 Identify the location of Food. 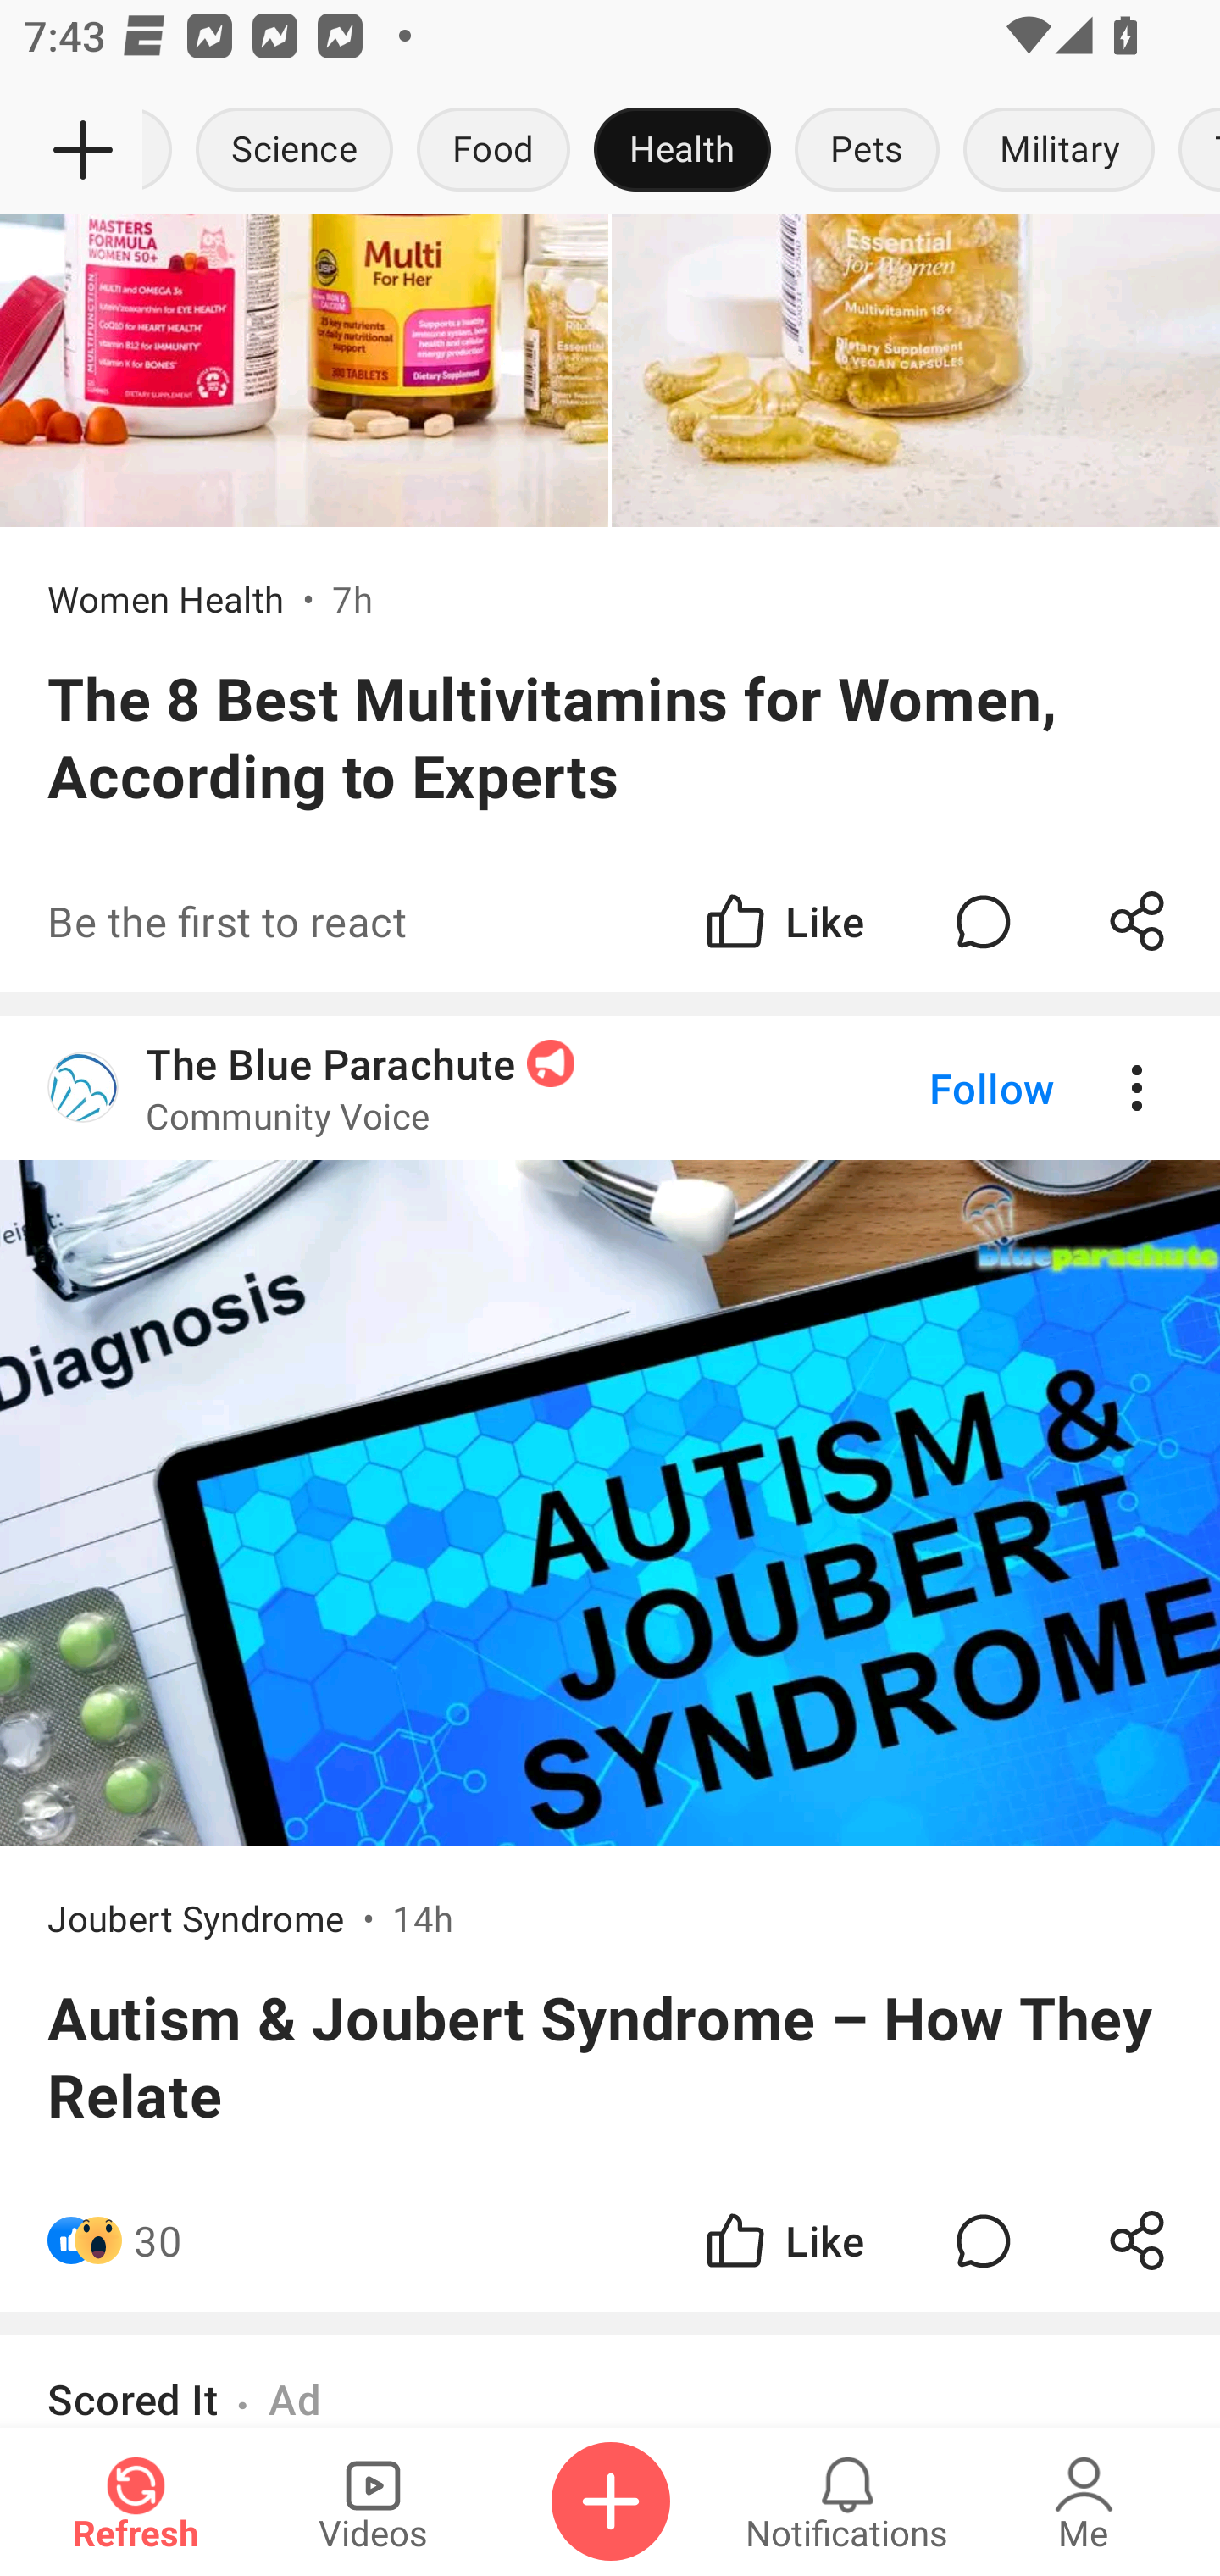
(493, 151).